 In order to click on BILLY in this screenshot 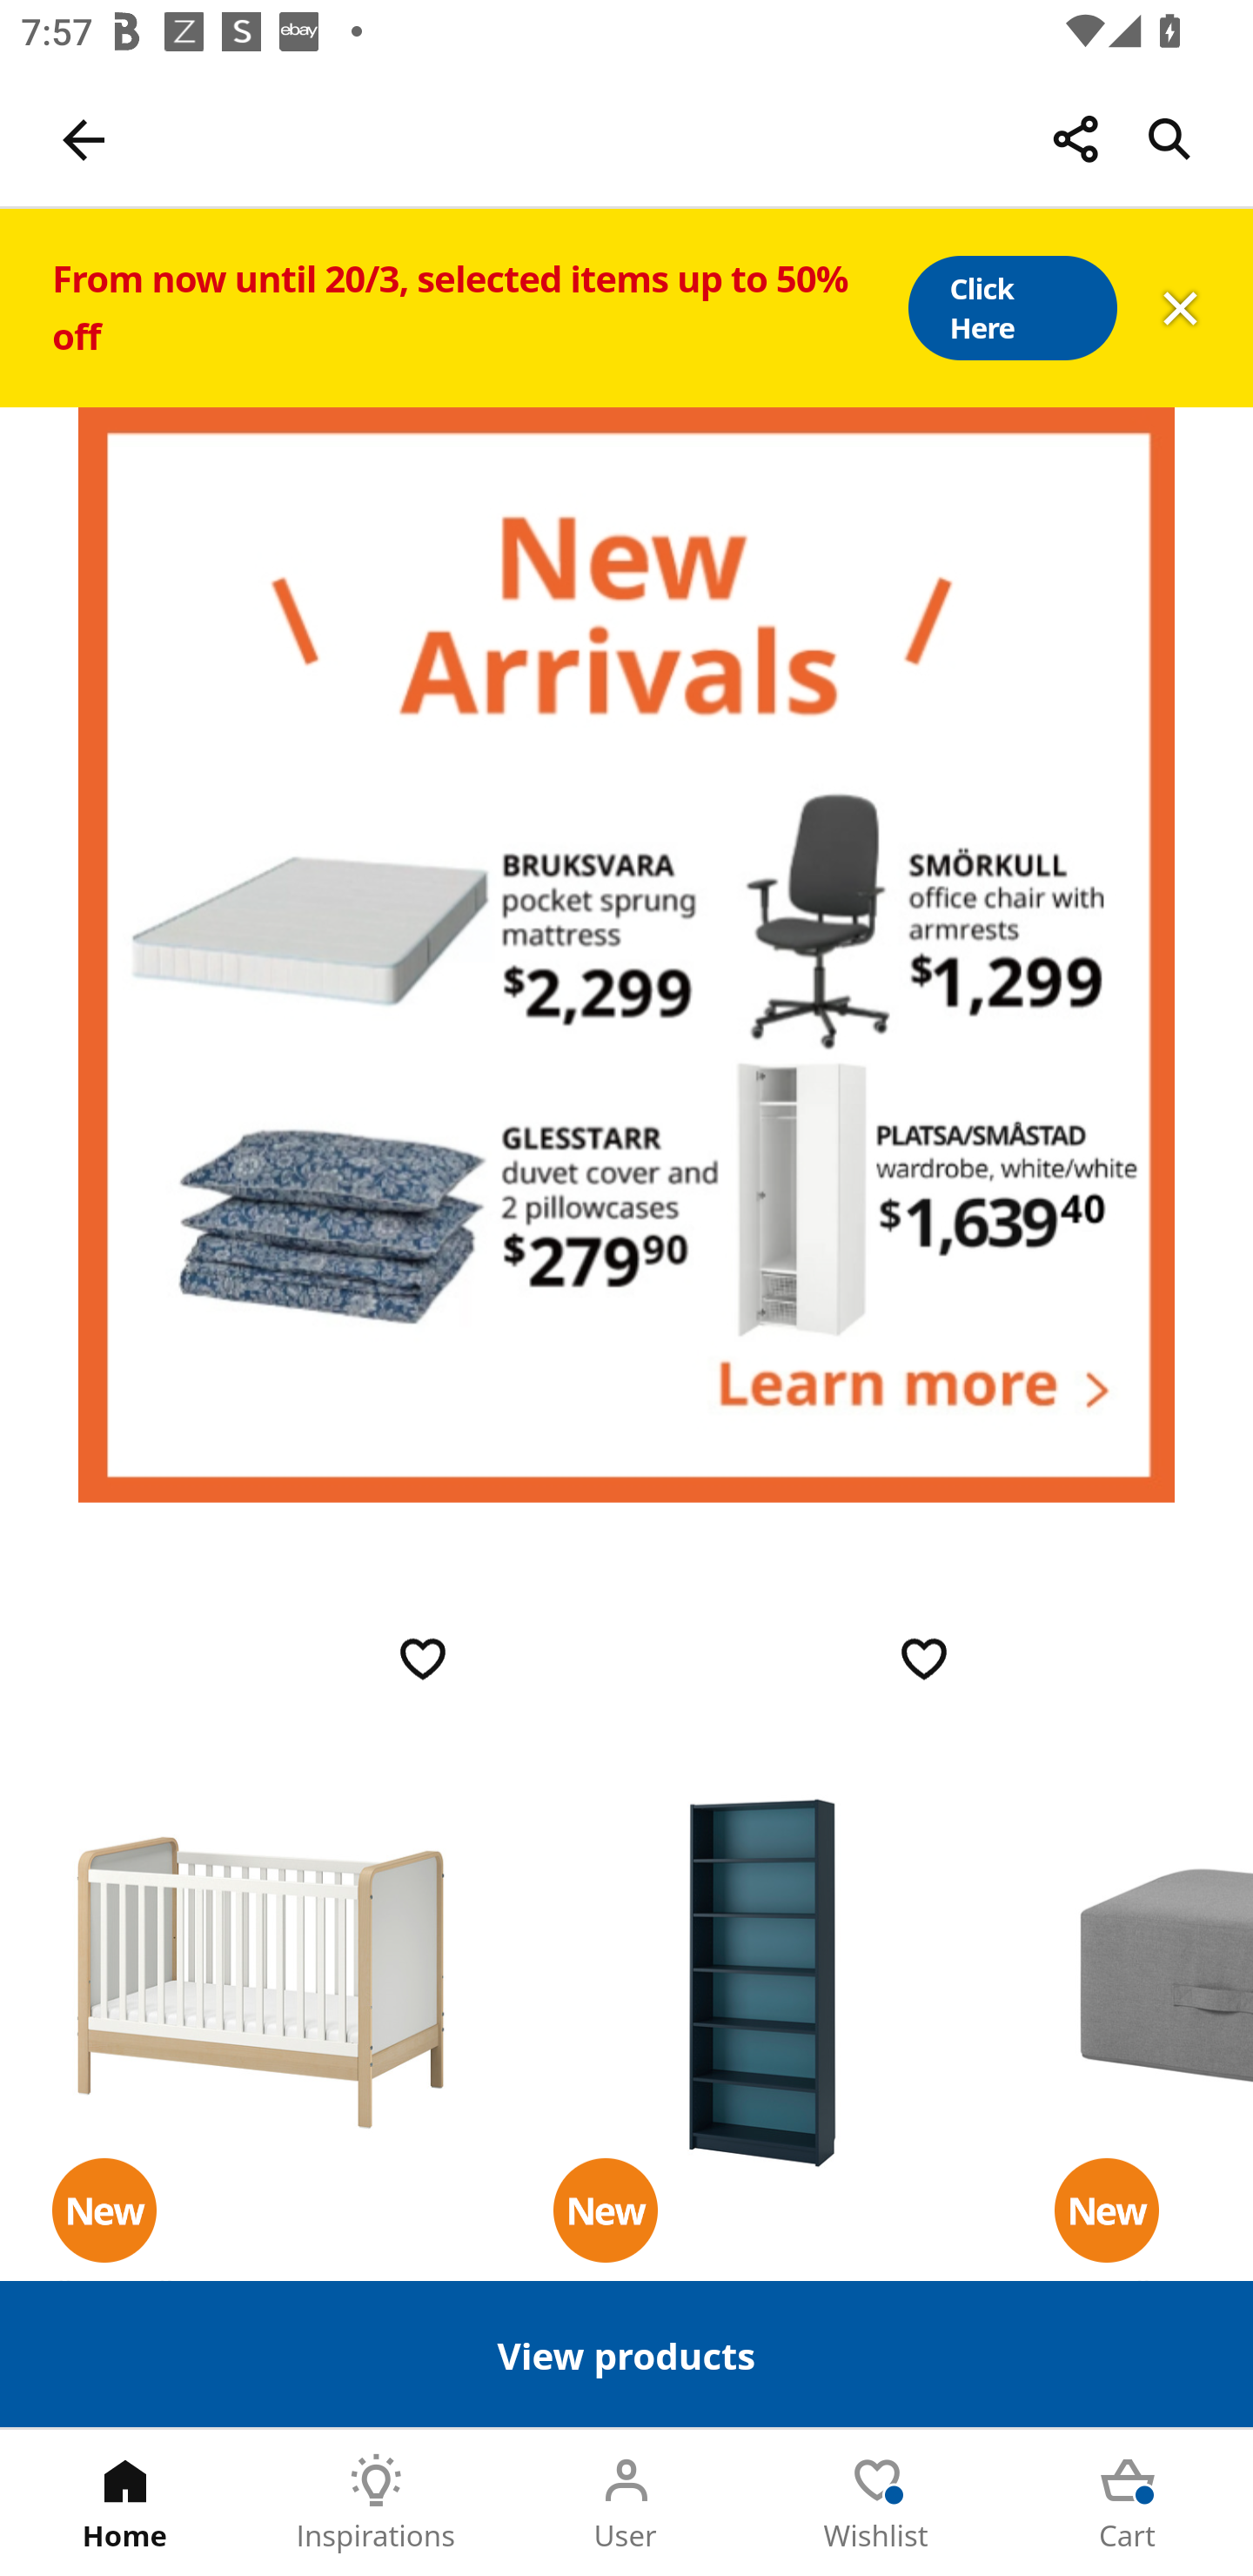, I will do `click(762, 1982)`.